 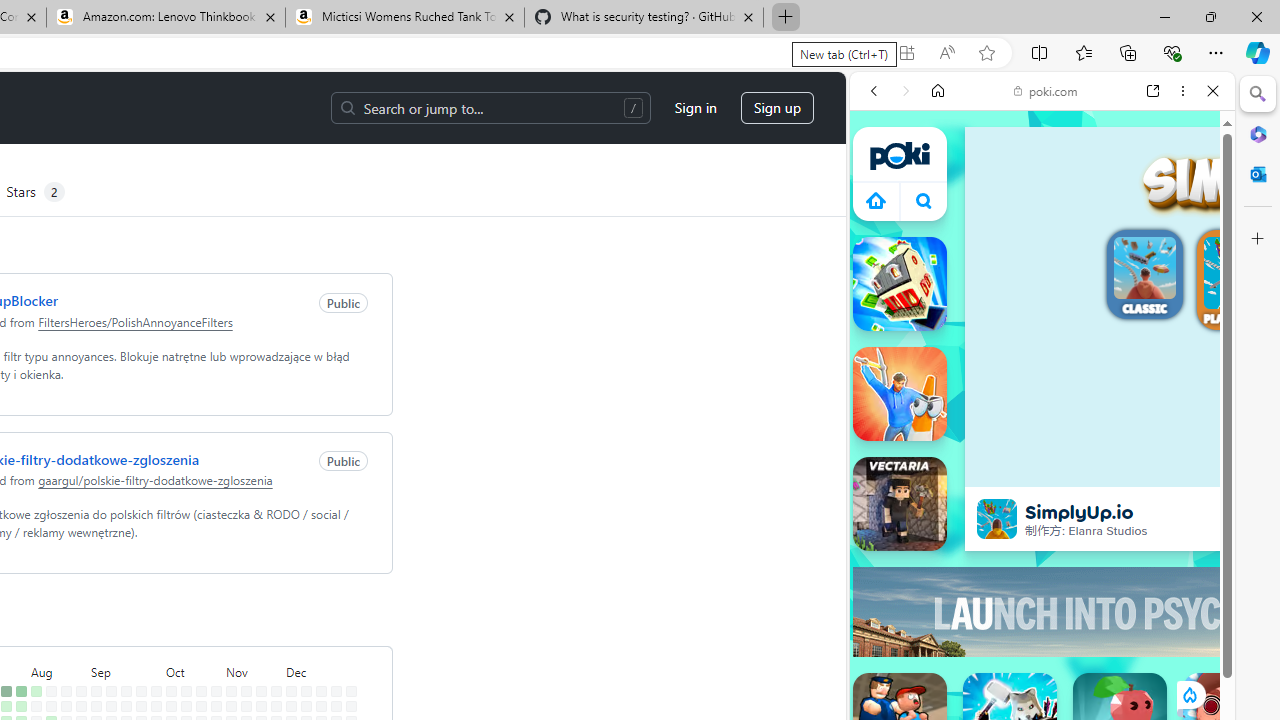 I want to click on VIDEOS, so click(x=1006, y=228).